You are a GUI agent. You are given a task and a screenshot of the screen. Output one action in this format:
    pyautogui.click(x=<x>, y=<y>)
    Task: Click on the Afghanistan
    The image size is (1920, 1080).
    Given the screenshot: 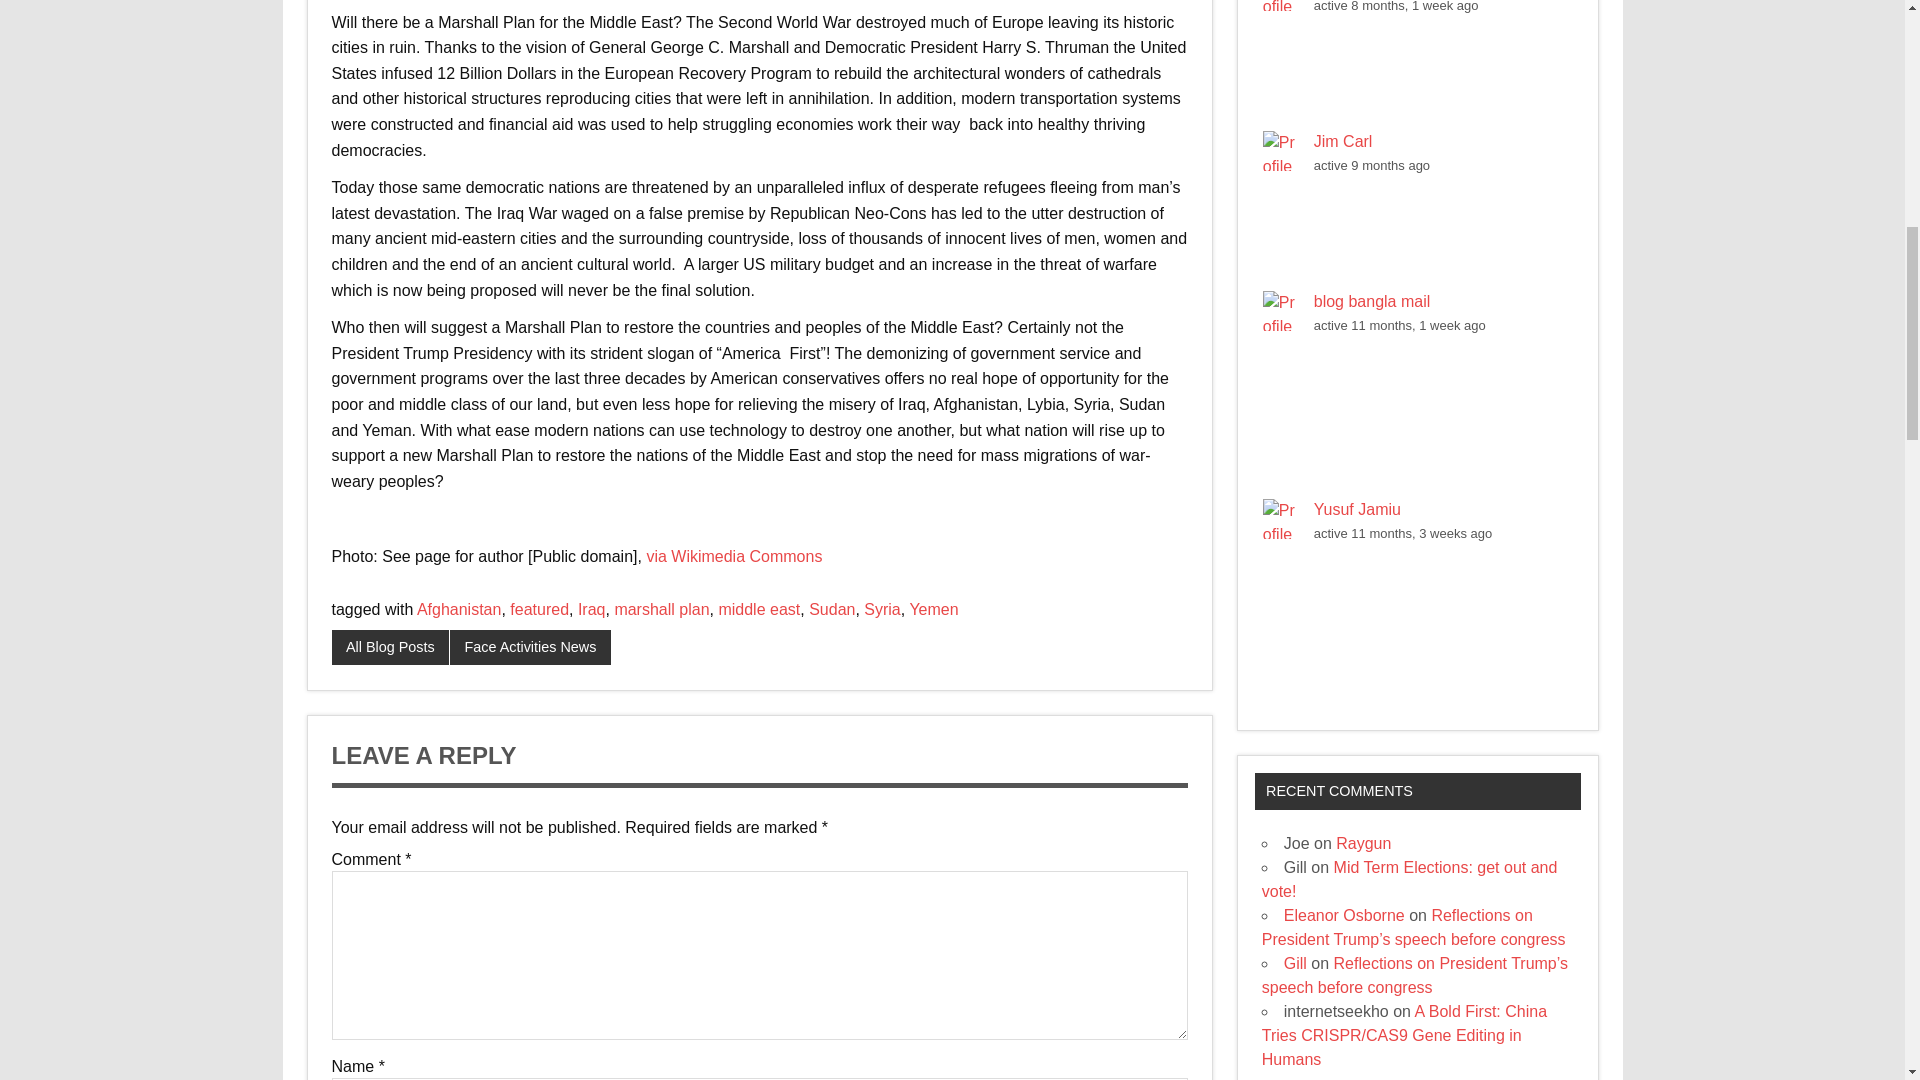 What is the action you would take?
    pyautogui.click(x=458, y=608)
    